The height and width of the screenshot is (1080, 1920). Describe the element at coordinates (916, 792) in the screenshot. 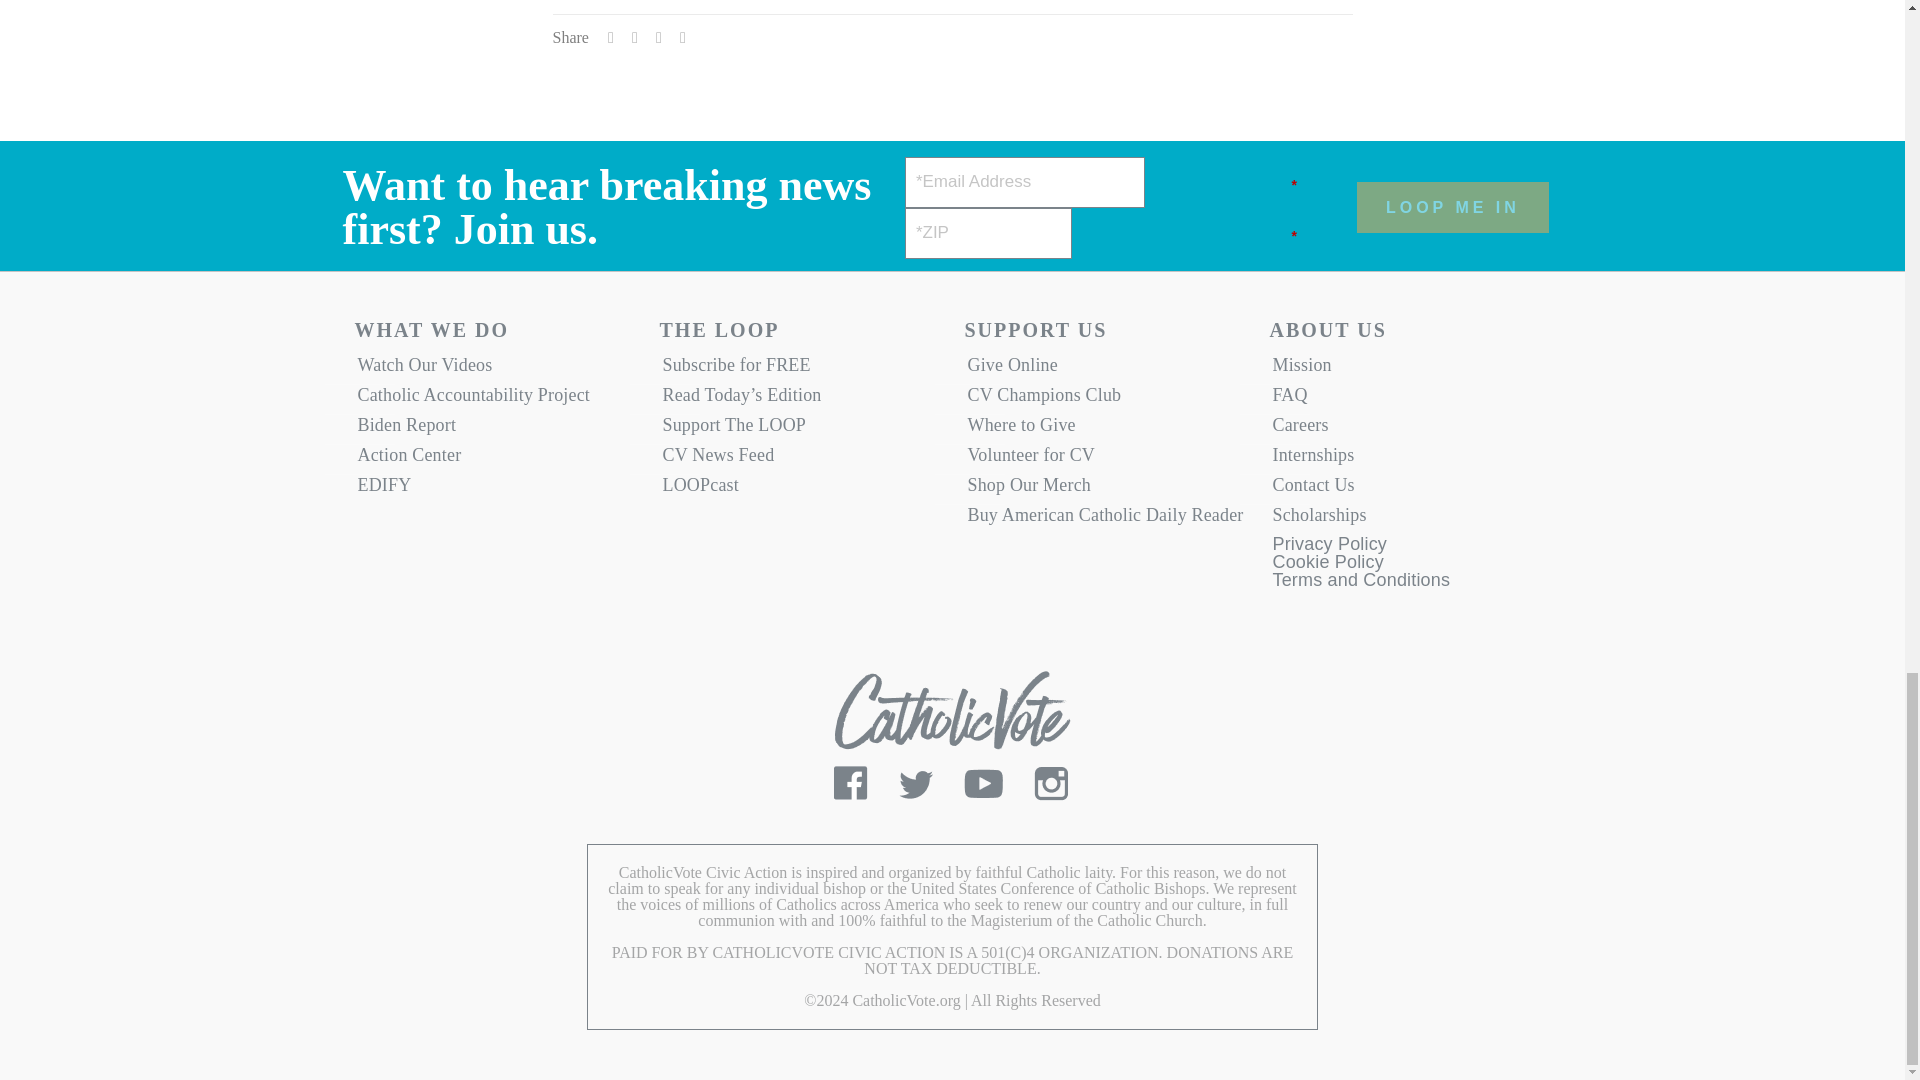

I see `Twitter` at that location.